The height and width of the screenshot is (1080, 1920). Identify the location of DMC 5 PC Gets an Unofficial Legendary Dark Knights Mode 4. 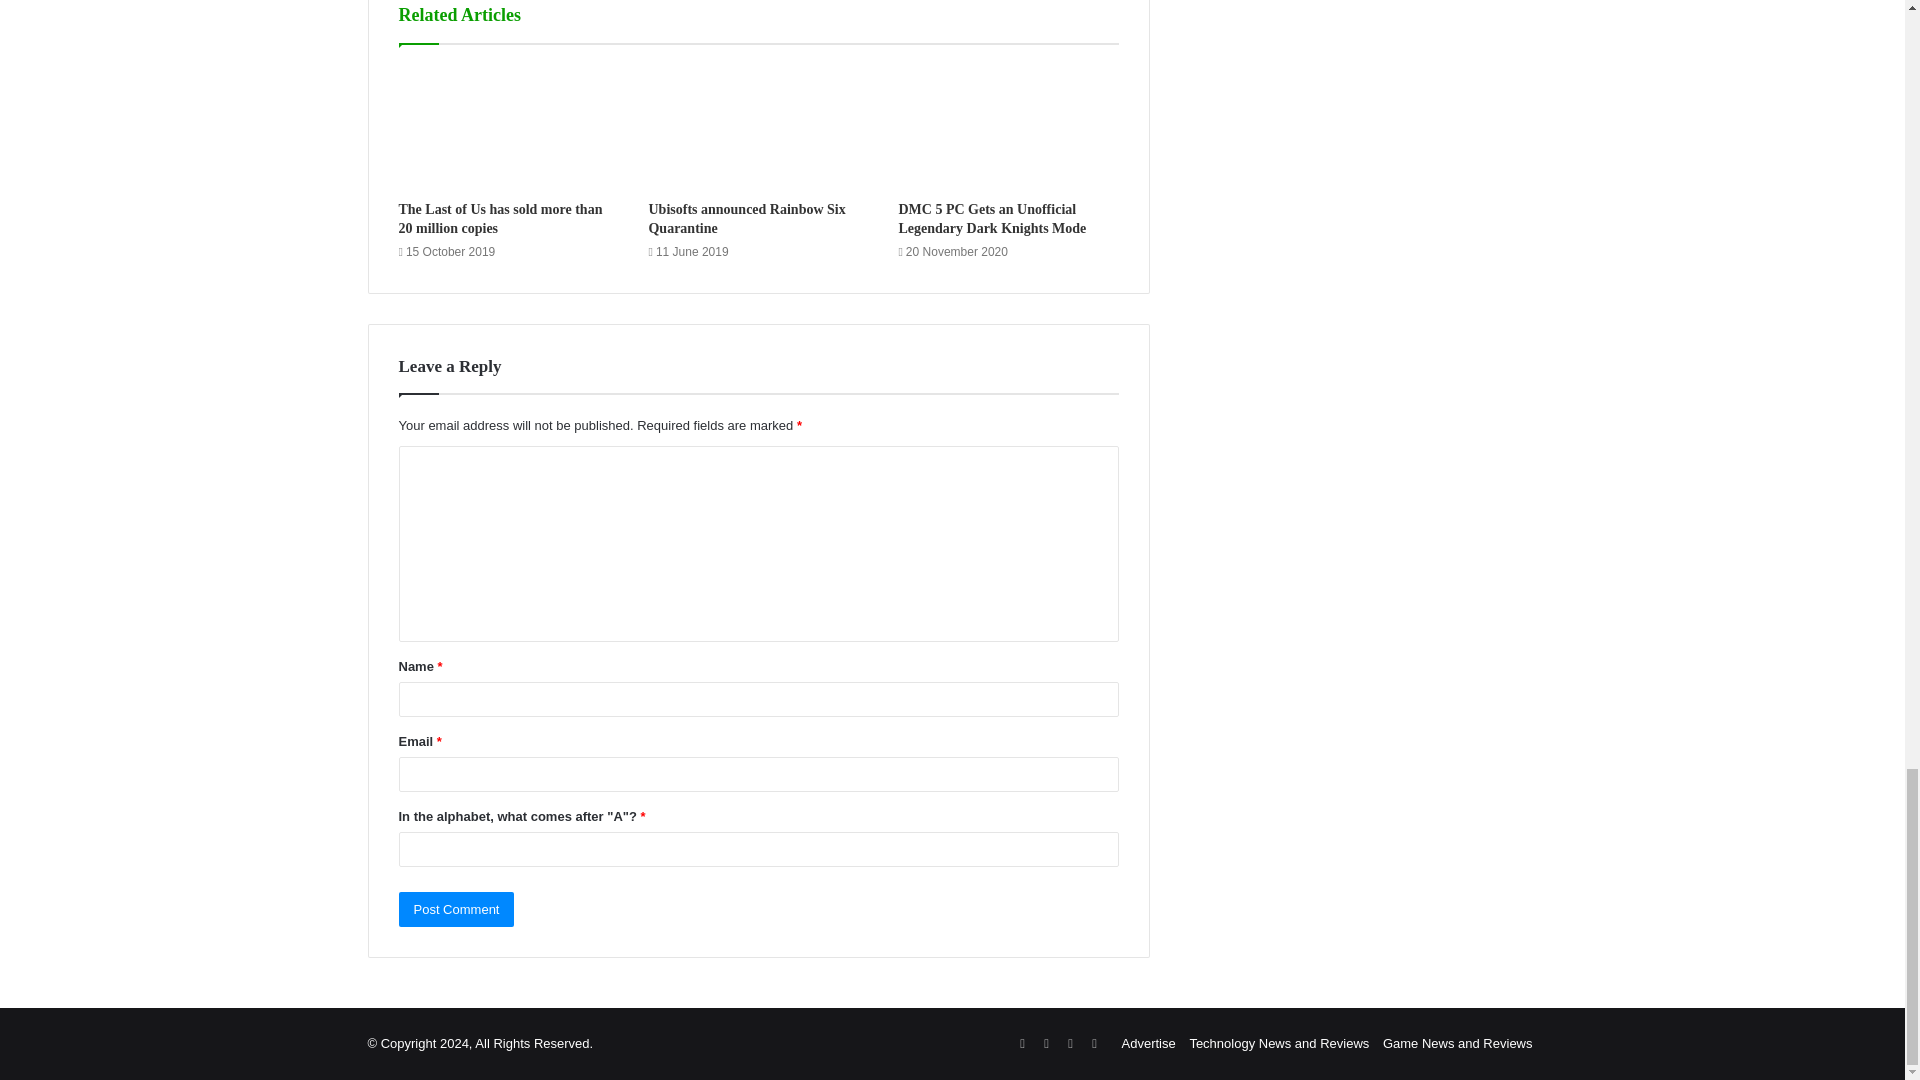
(1008, 126).